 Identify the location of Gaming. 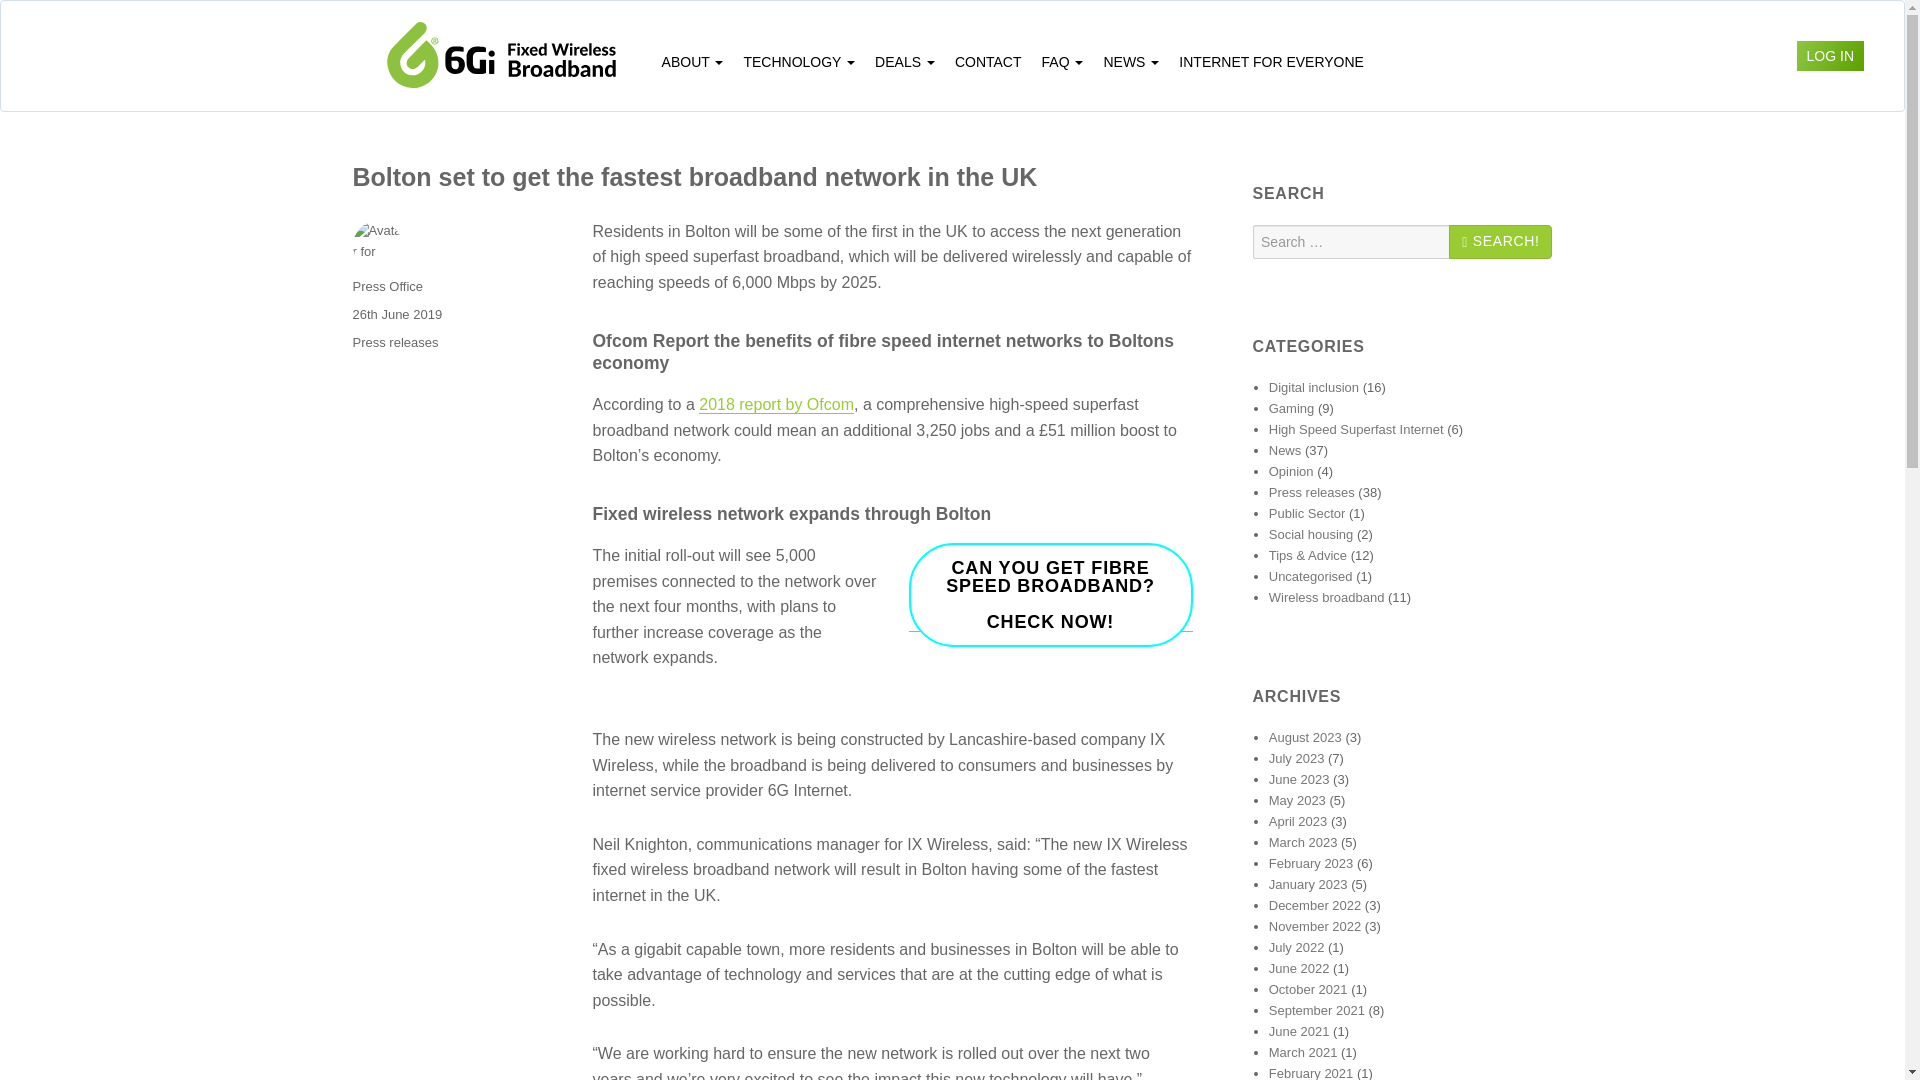
(988, 62).